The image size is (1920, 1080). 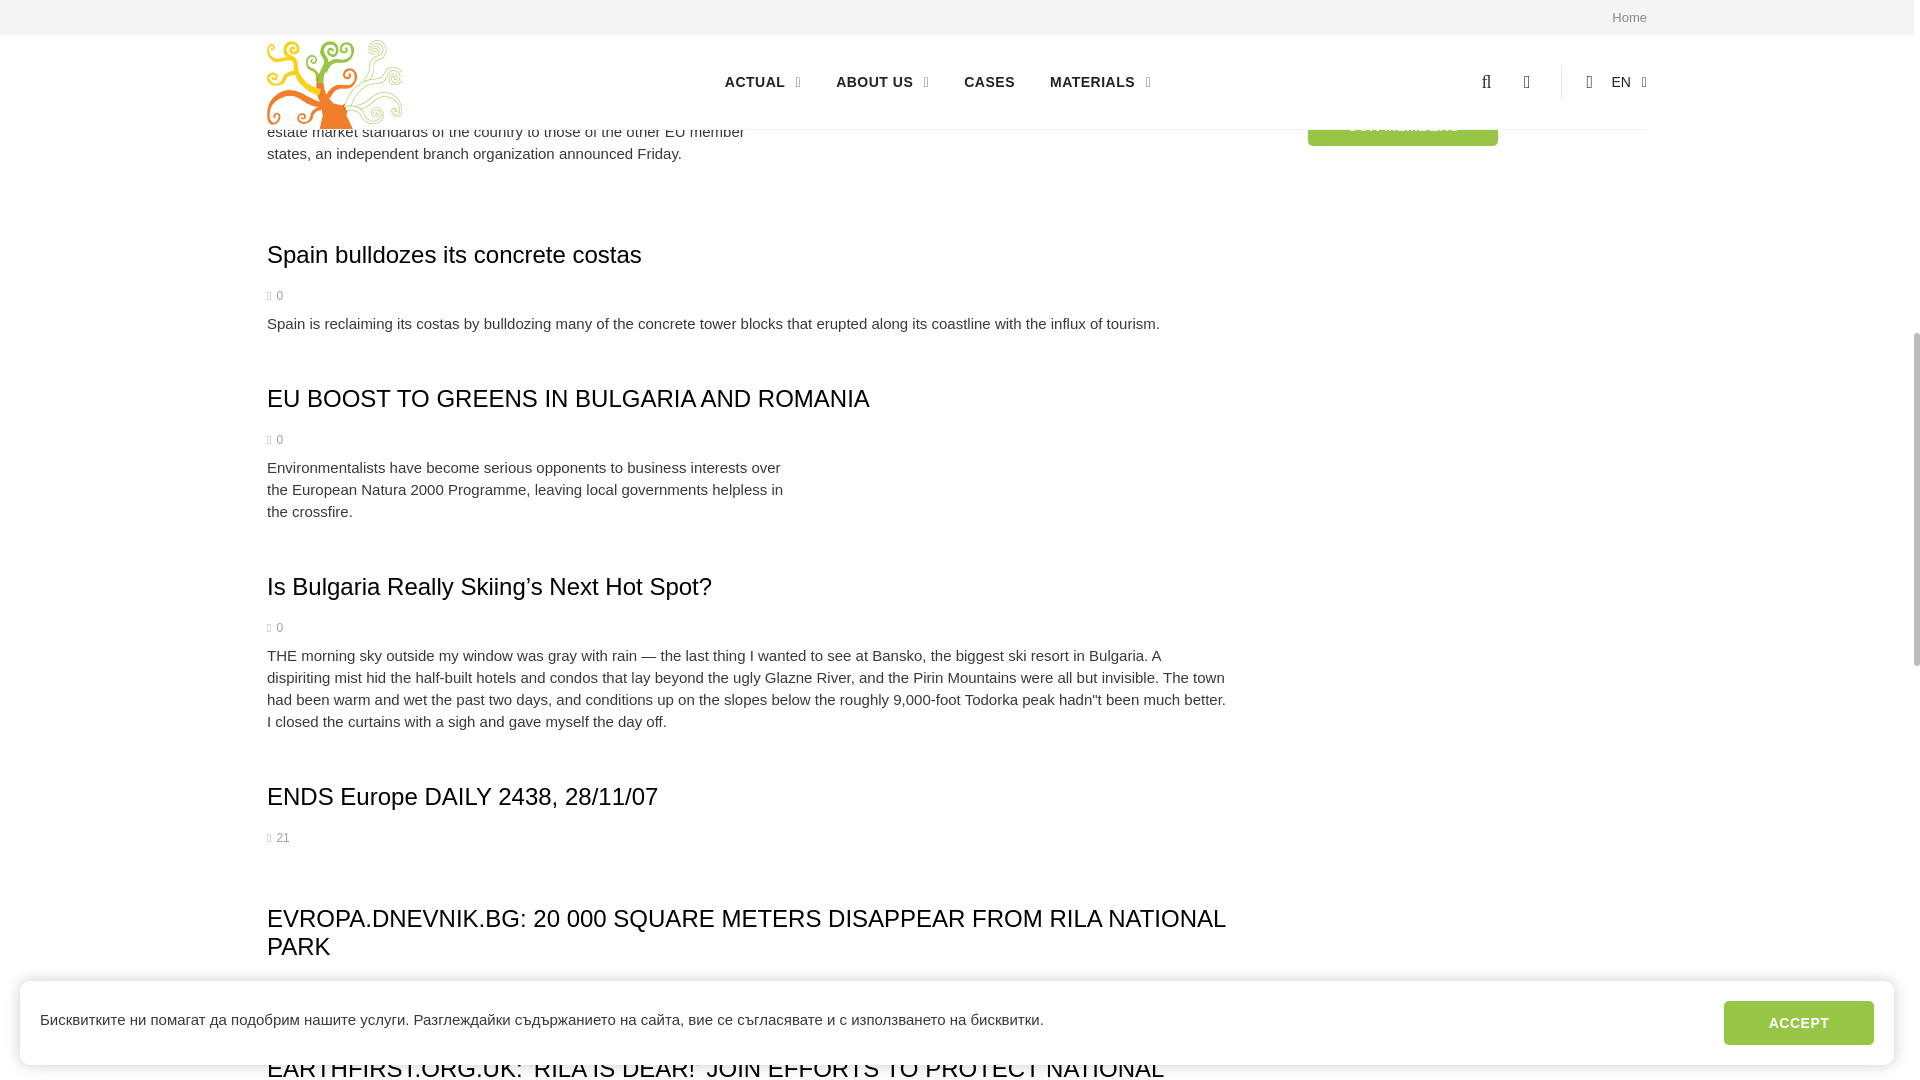 What do you see at coordinates (568, 398) in the screenshot?
I see `EU BOOST TO GREENS IN BULGARIA AND ROMANIA` at bounding box center [568, 398].